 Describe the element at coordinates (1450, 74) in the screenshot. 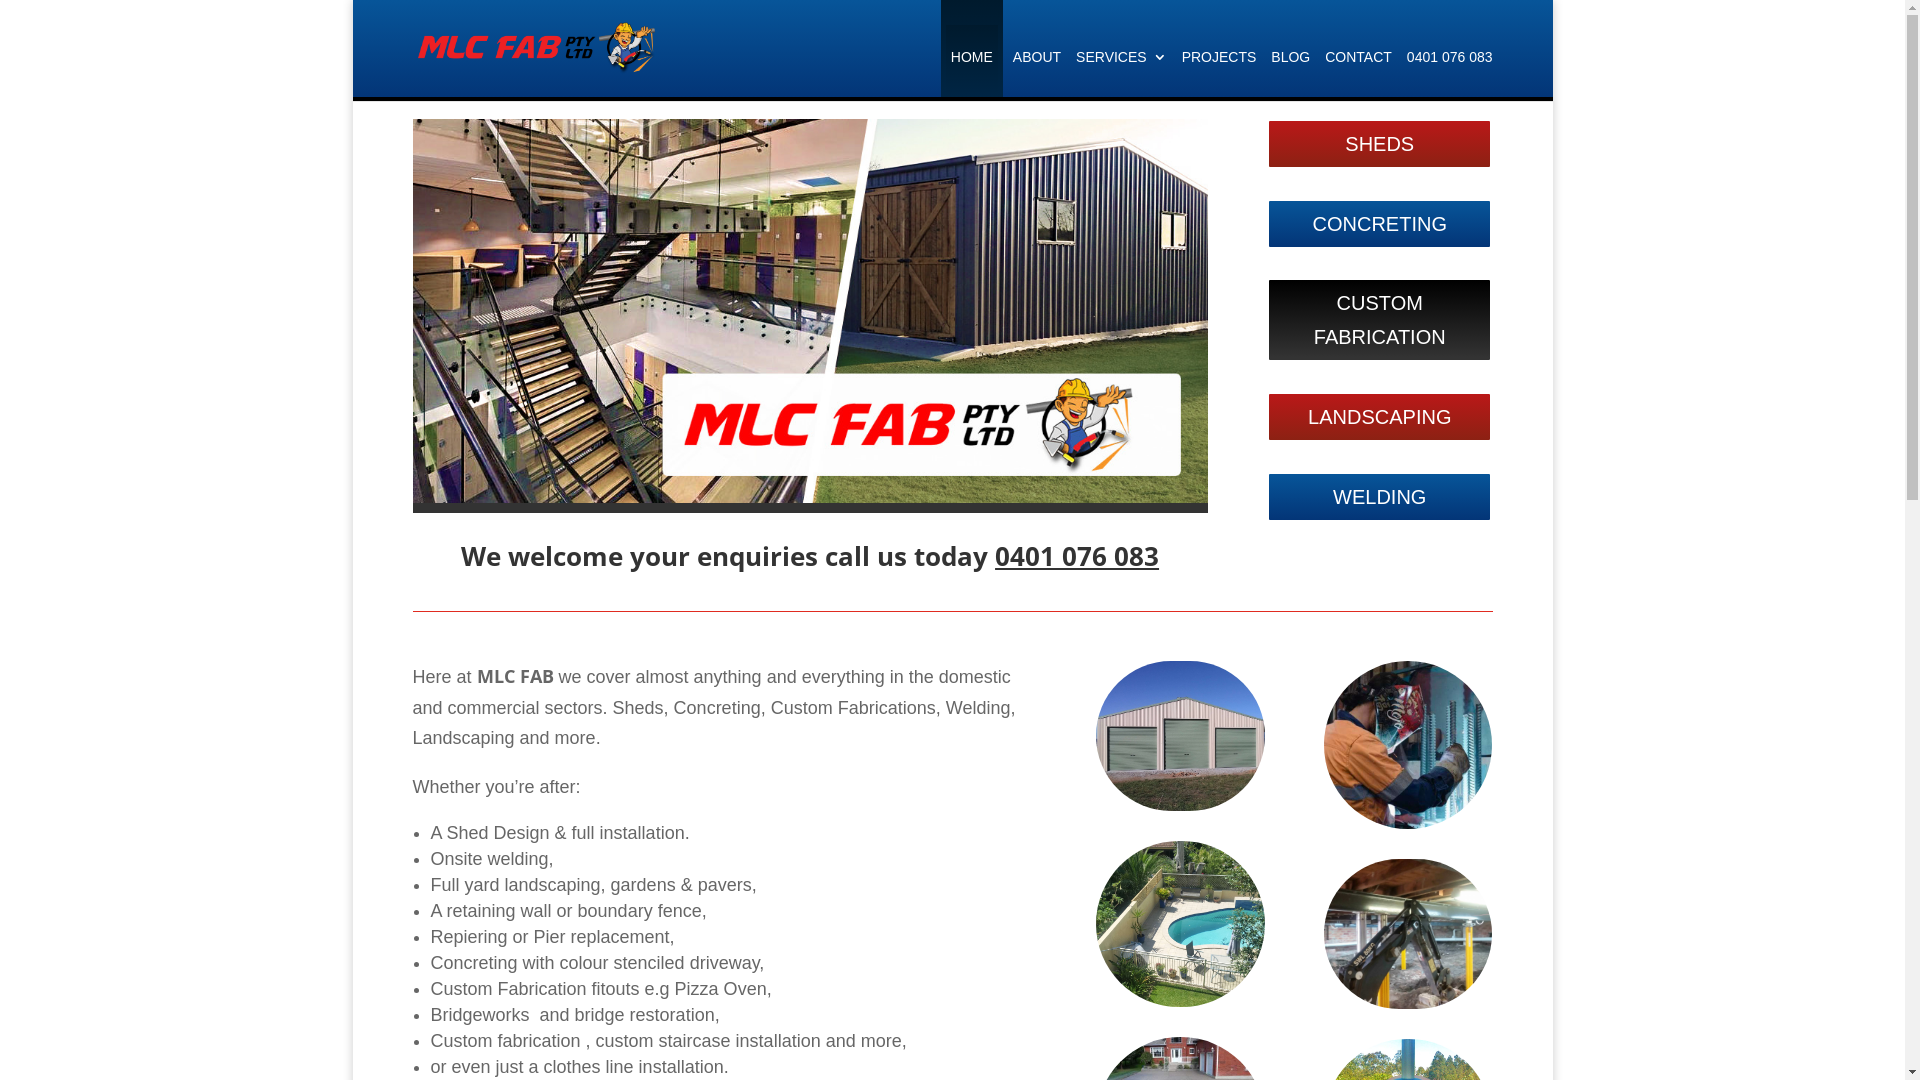

I see `0401 076 083` at that location.